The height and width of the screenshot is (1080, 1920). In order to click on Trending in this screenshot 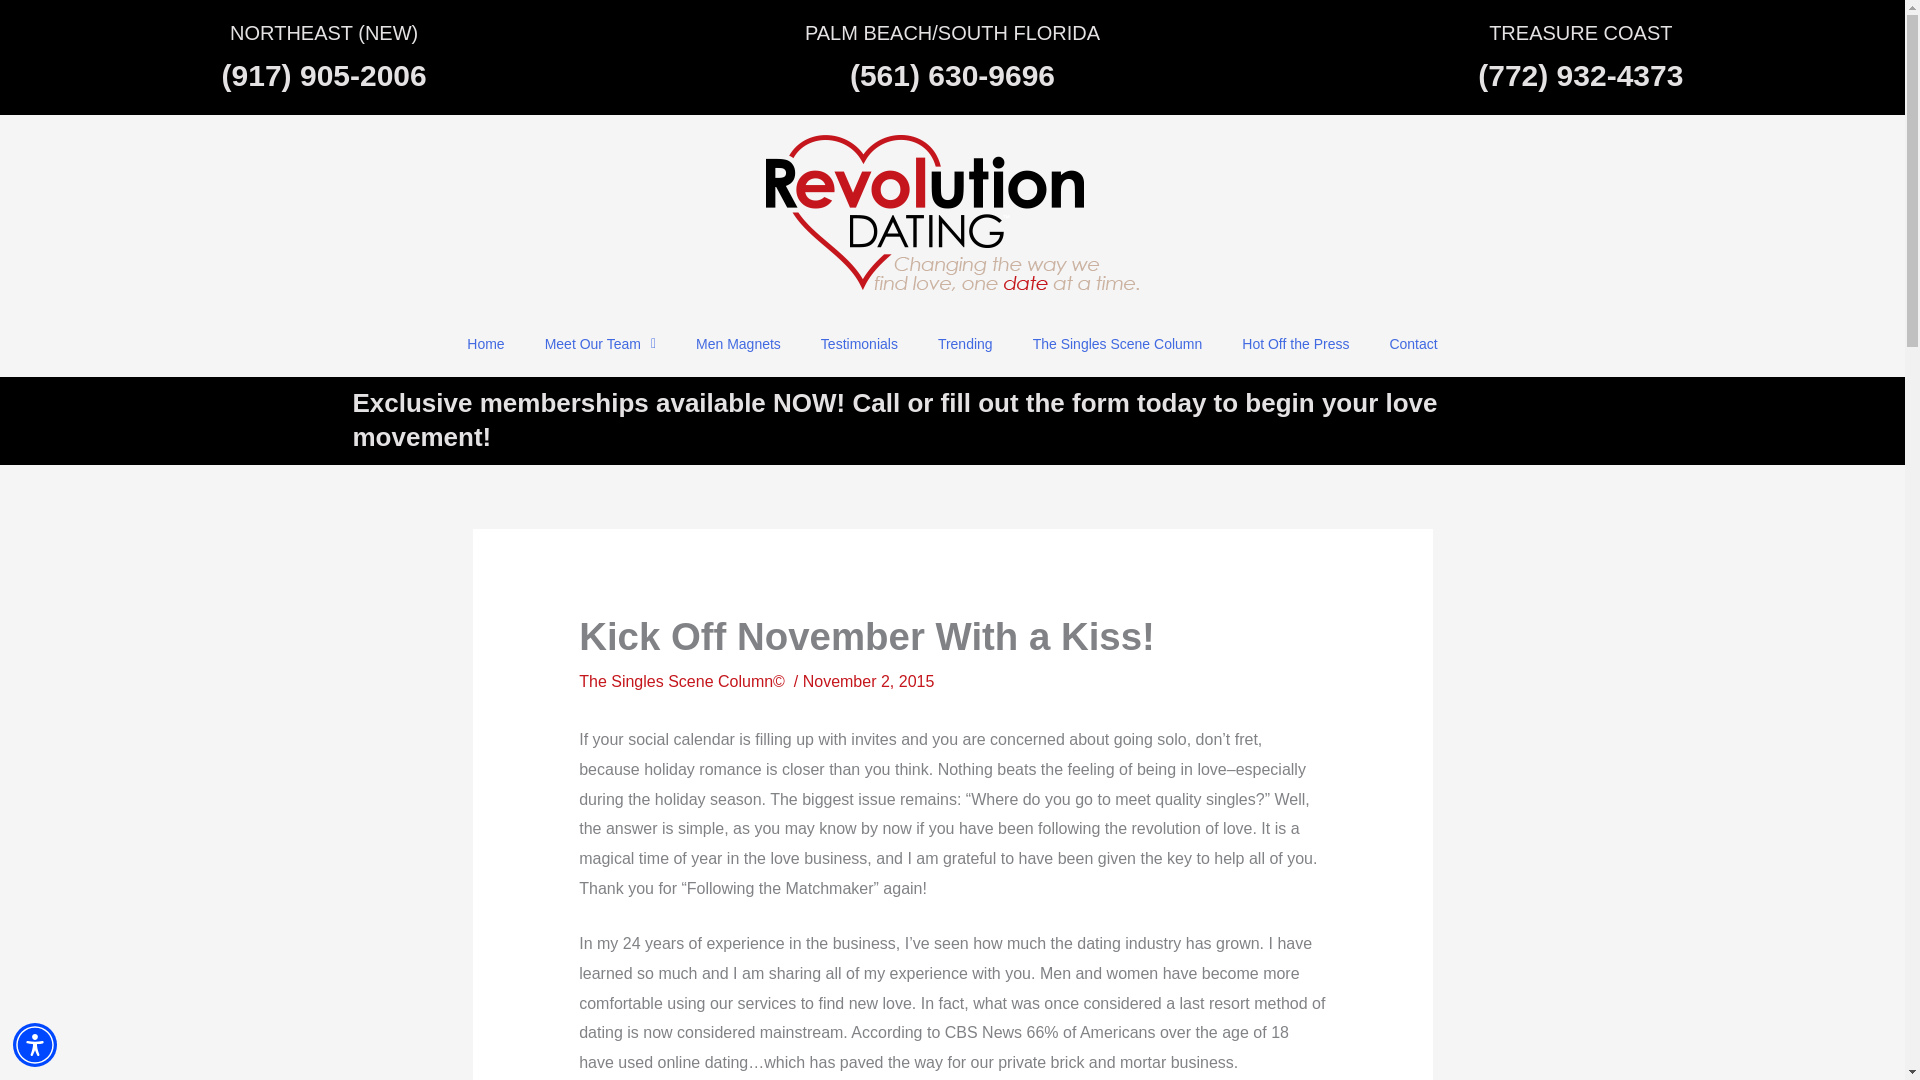, I will do `click(965, 344)`.